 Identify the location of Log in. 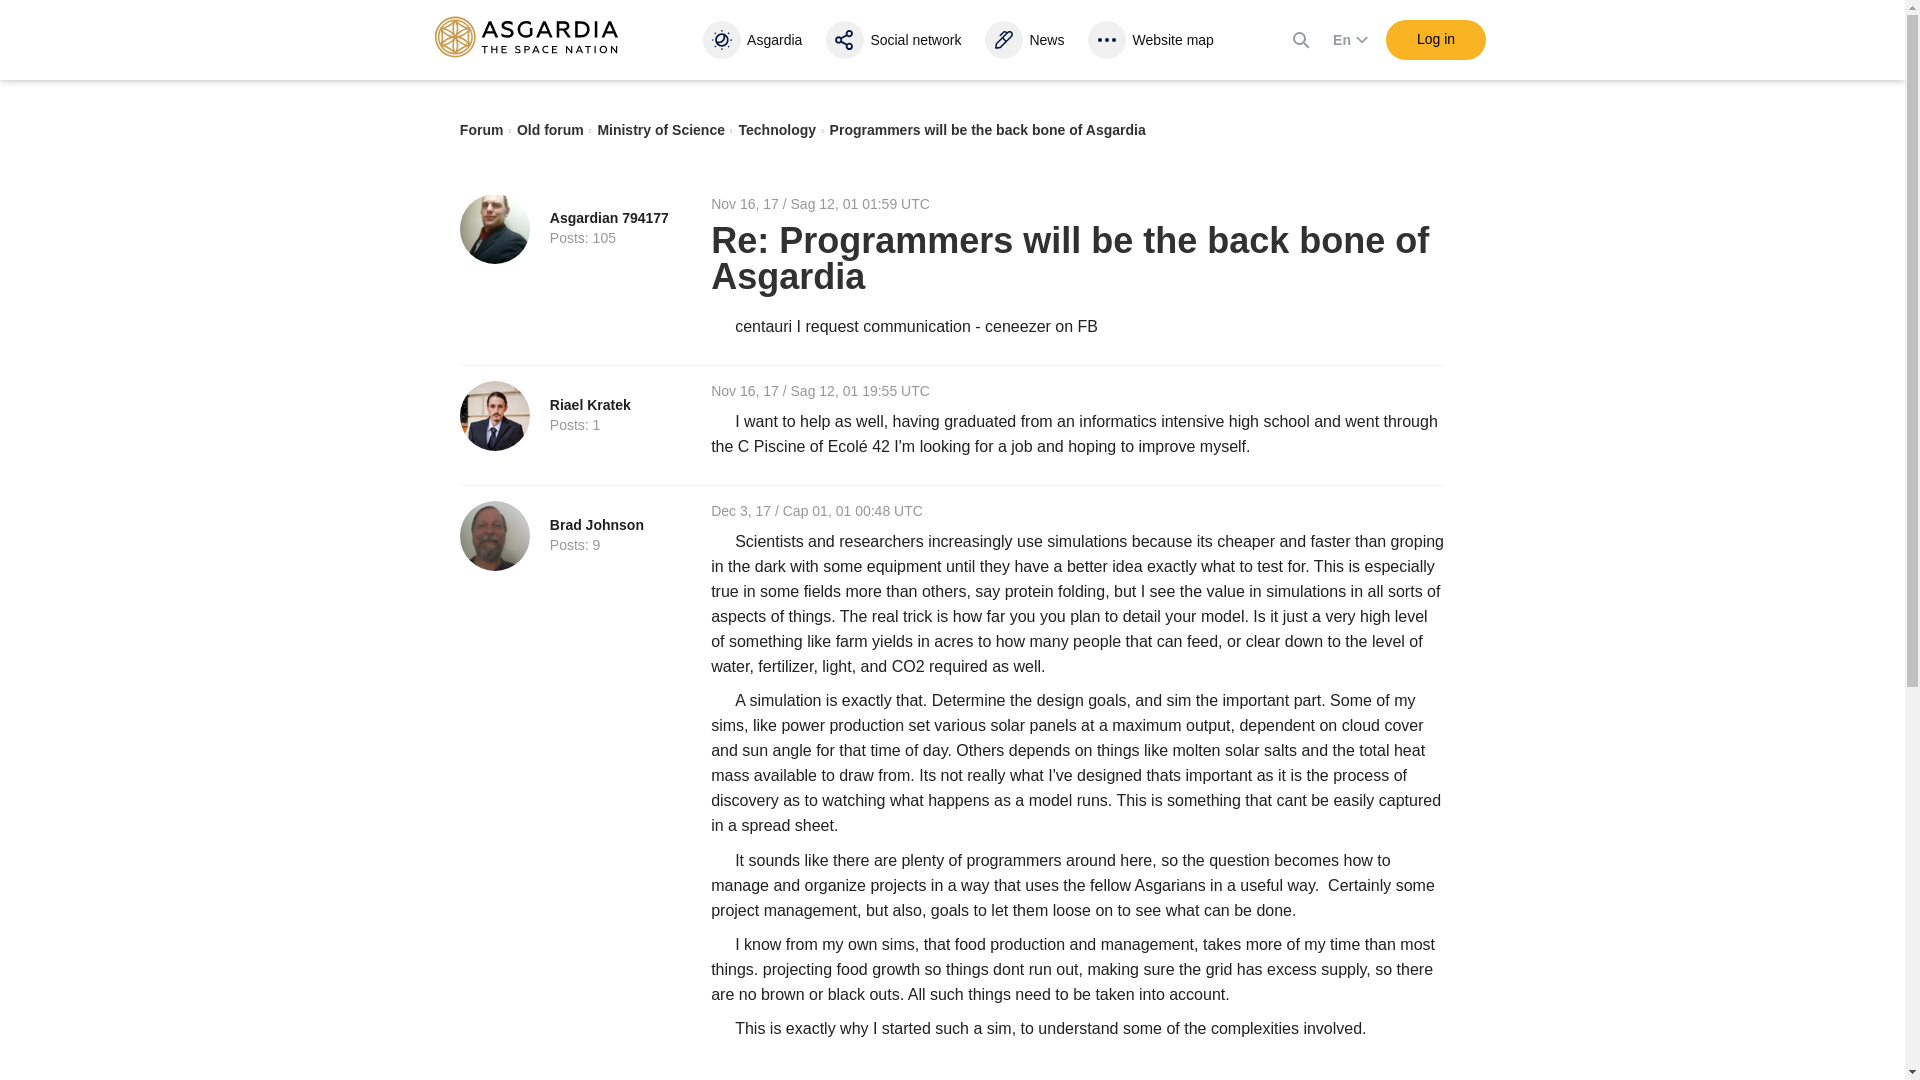
(1436, 40).